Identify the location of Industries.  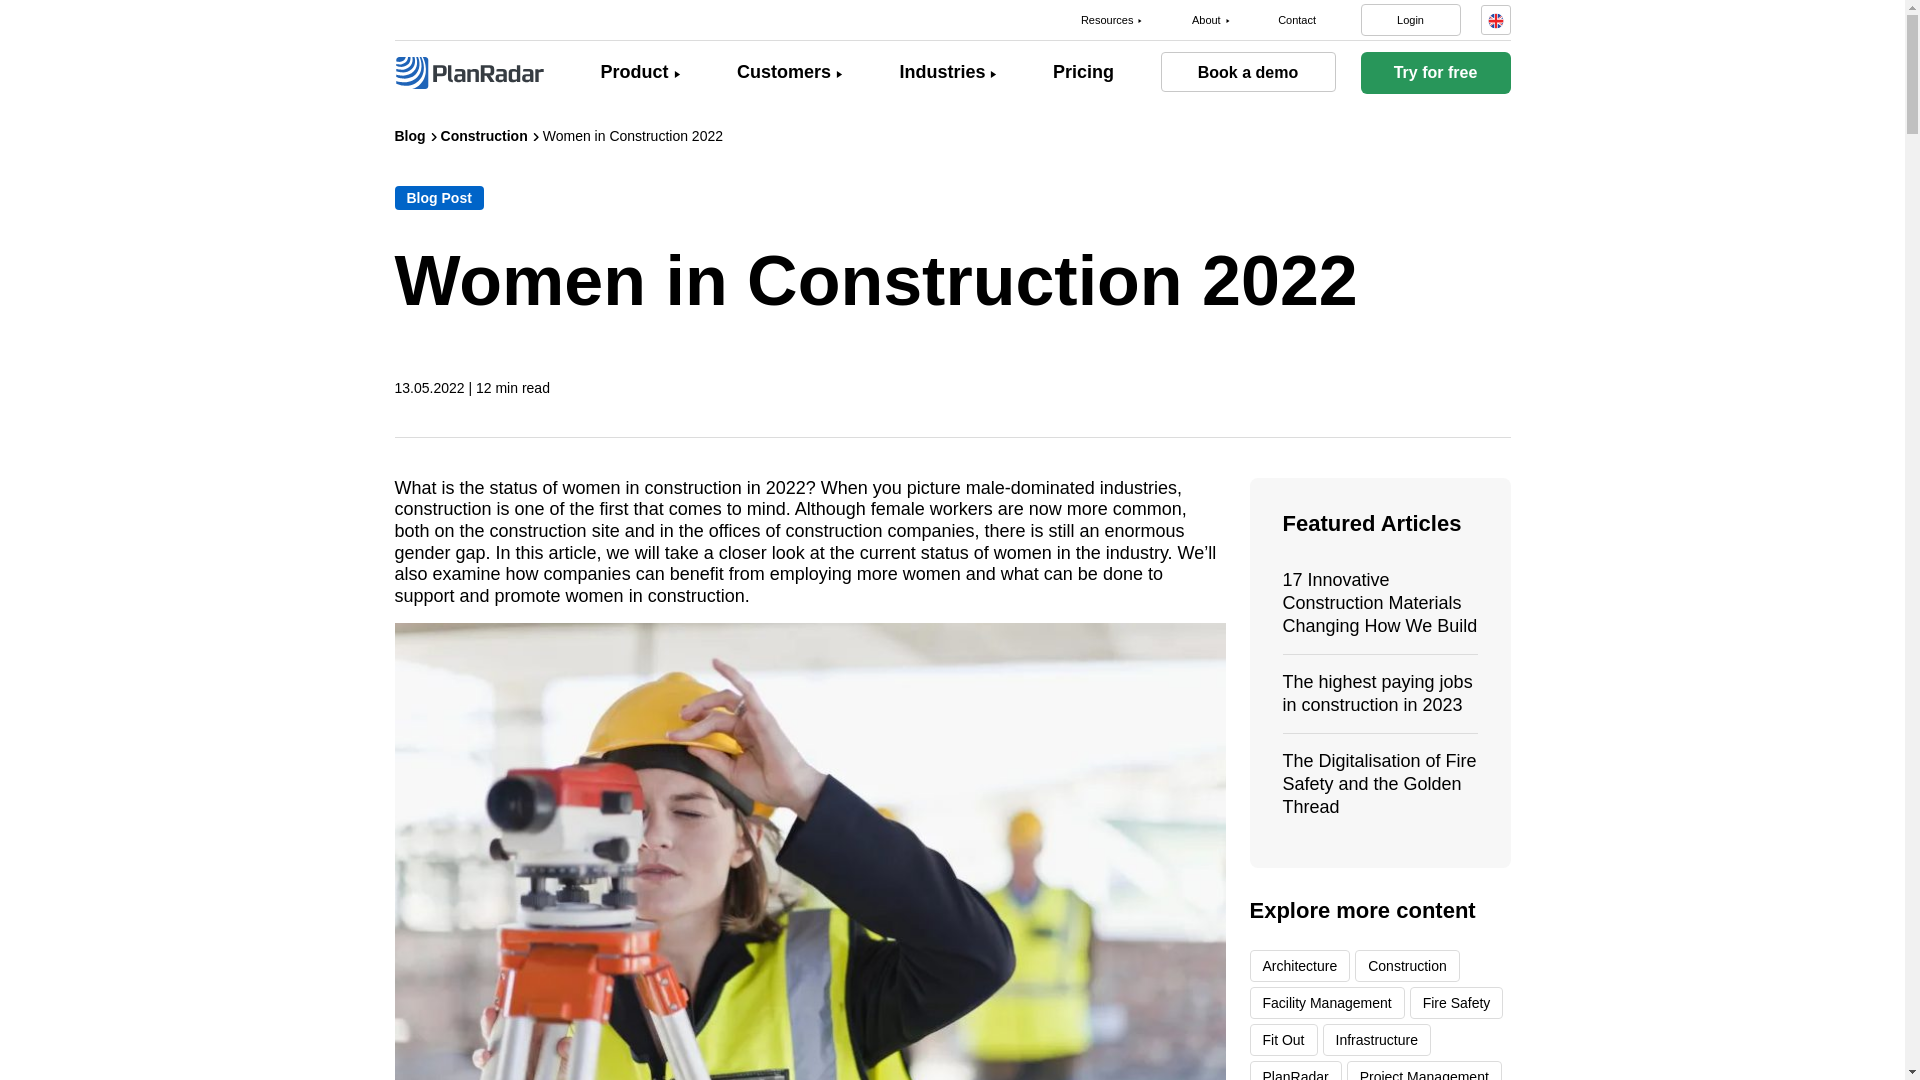
(941, 72).